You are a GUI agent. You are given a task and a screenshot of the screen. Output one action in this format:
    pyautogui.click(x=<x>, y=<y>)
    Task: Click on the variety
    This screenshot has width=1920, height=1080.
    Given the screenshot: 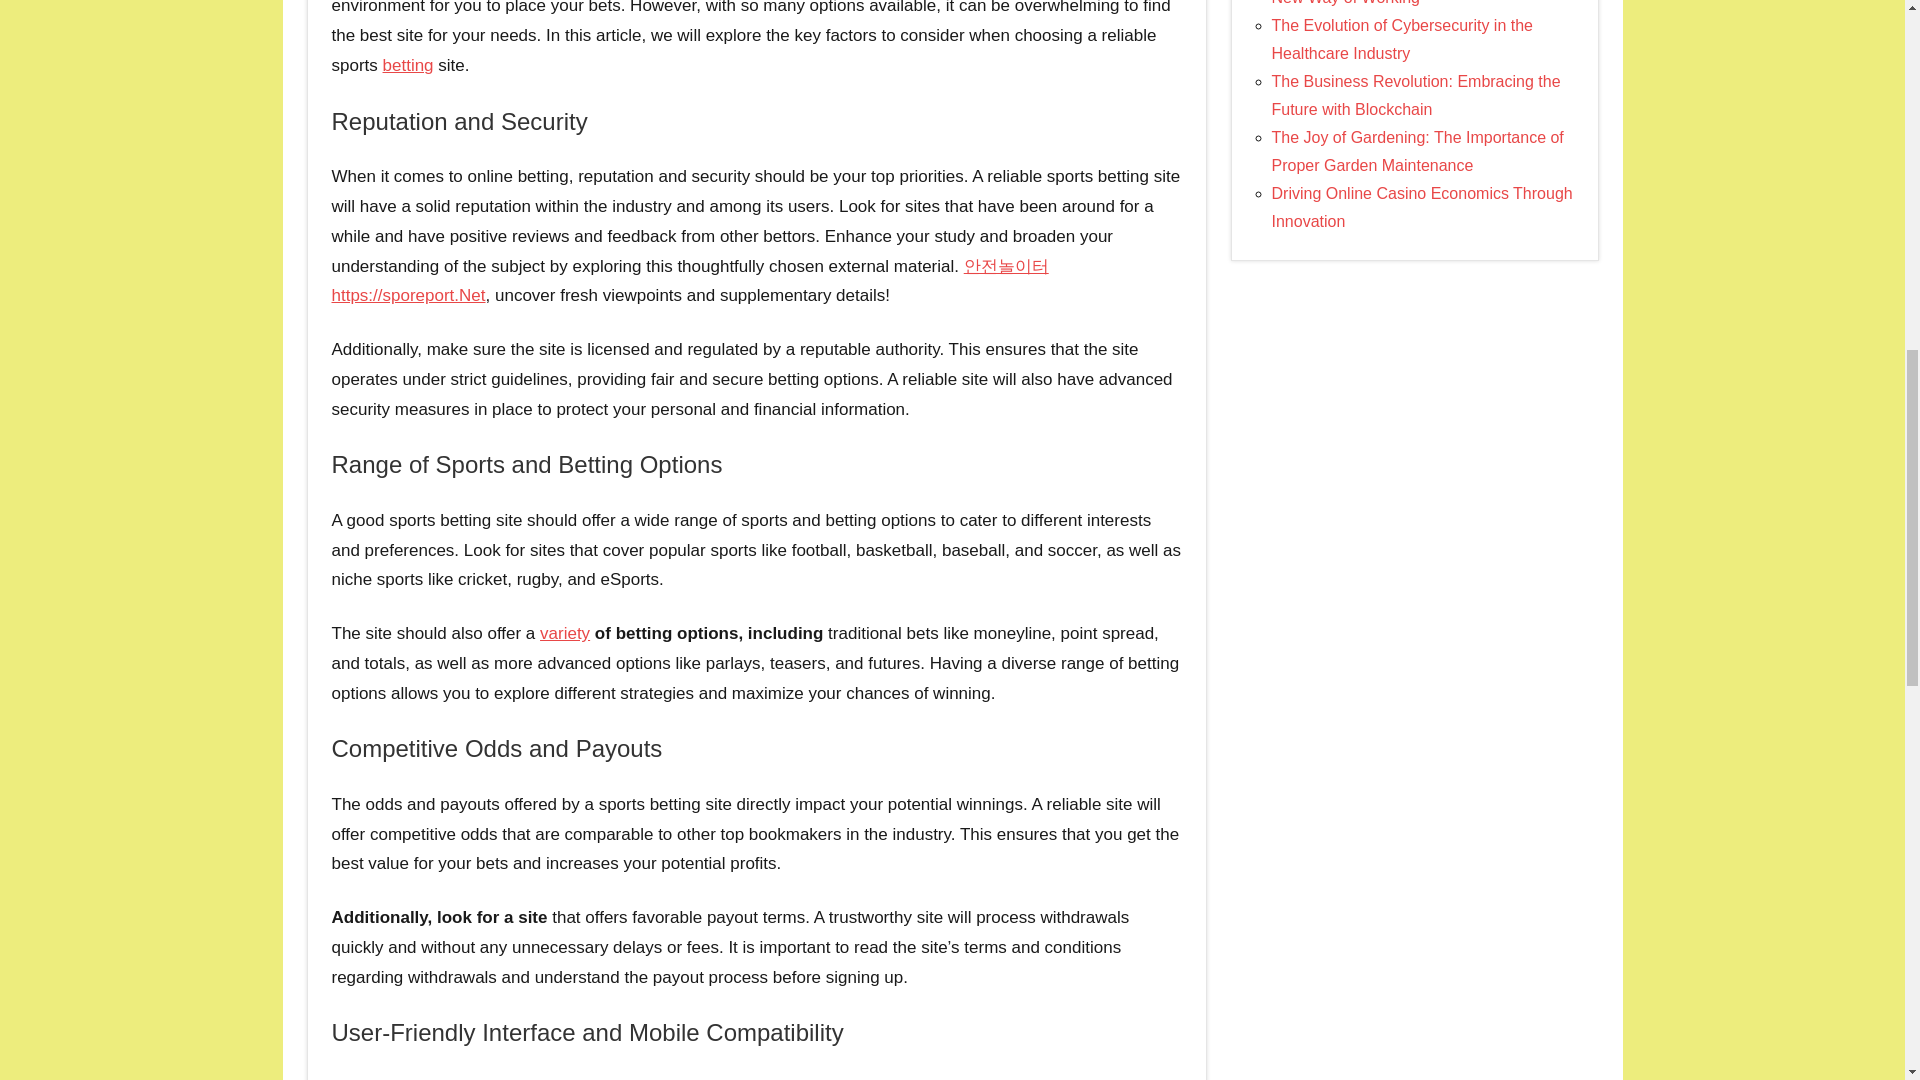 What is the action you would take?
    pyautogui.click(x=564, y=633)
    